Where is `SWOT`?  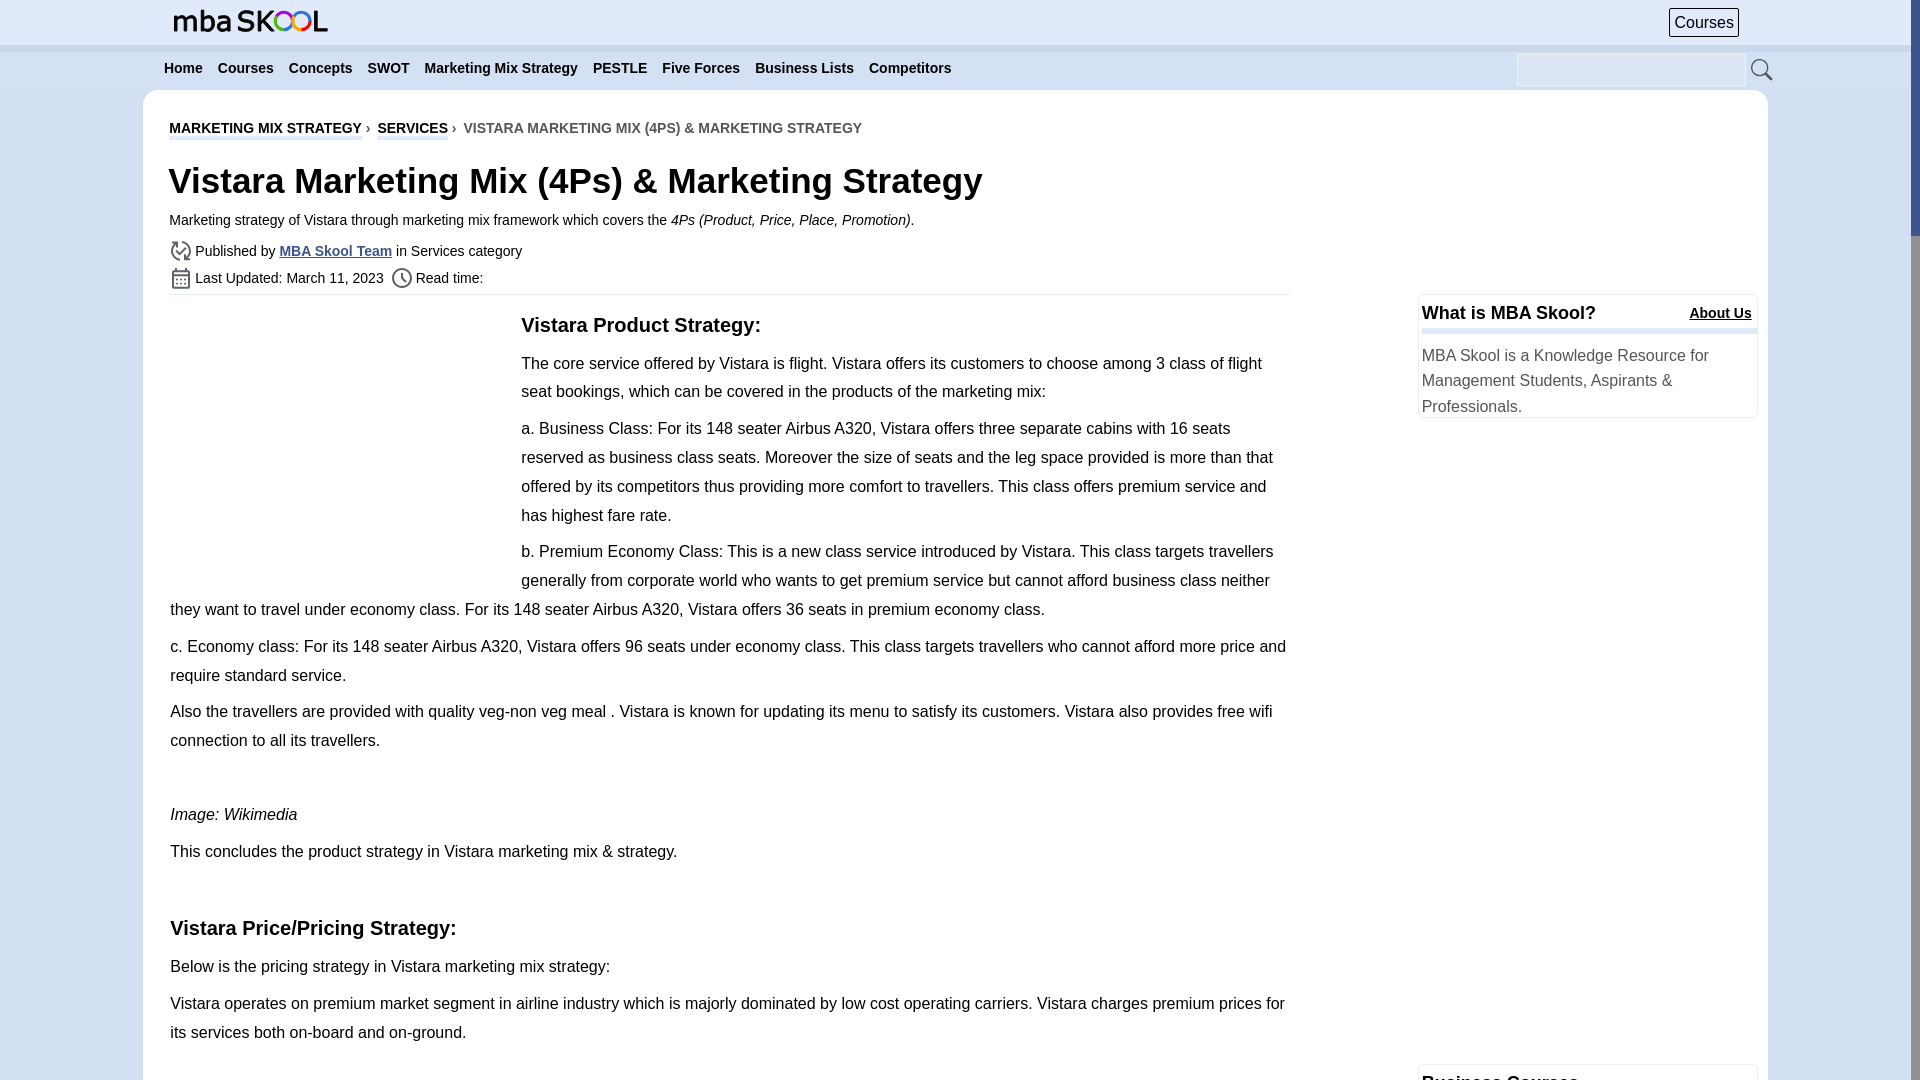
SWOT is located at coordinates (389, 68).